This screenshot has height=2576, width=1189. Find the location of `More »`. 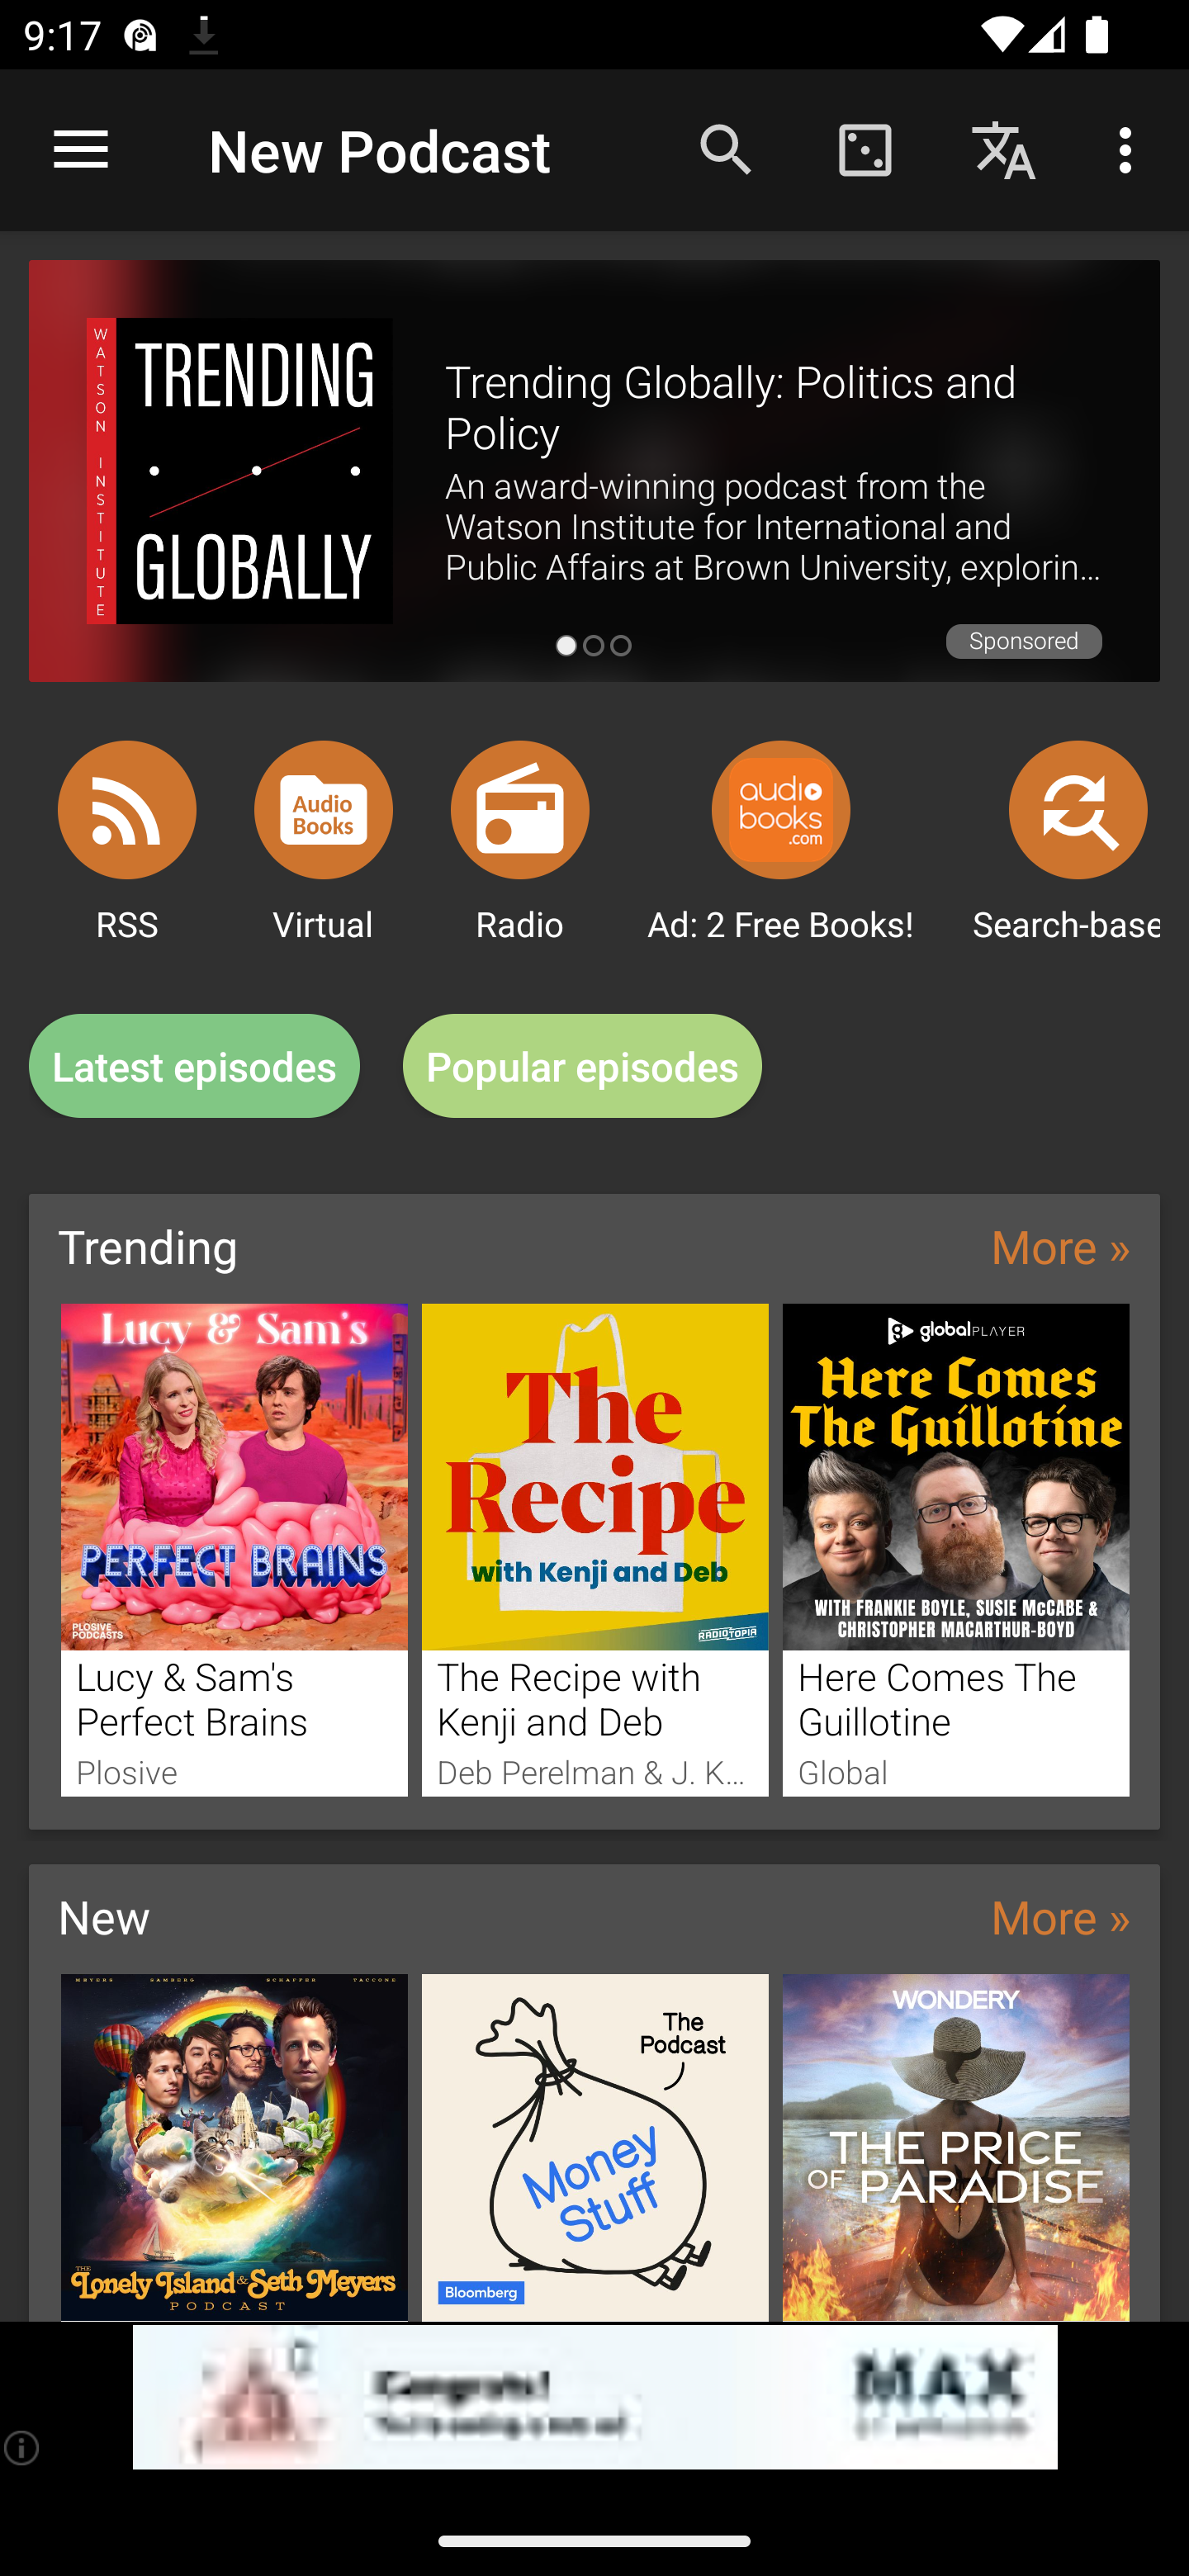

More » is located at coordinates (1060, 1245).